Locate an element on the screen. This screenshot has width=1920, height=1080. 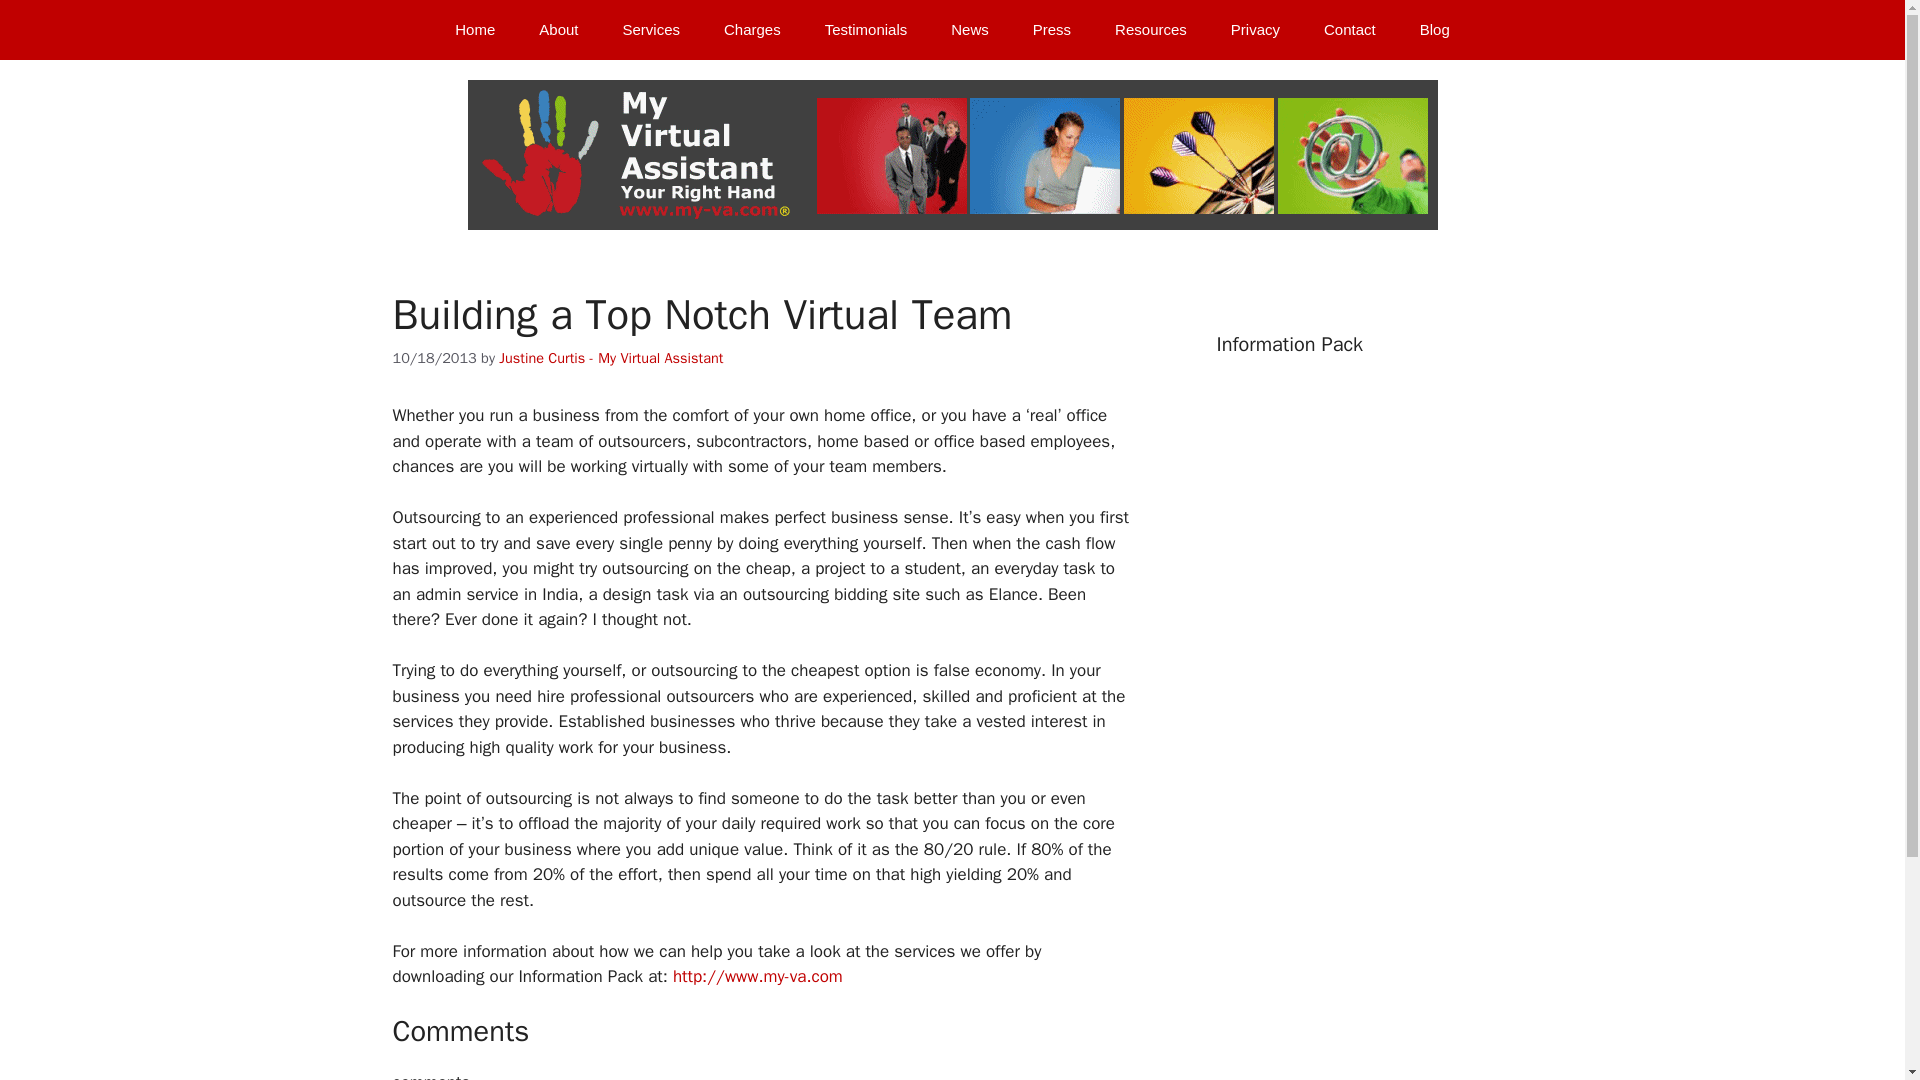
Charges is located at coordinates (752, 30).